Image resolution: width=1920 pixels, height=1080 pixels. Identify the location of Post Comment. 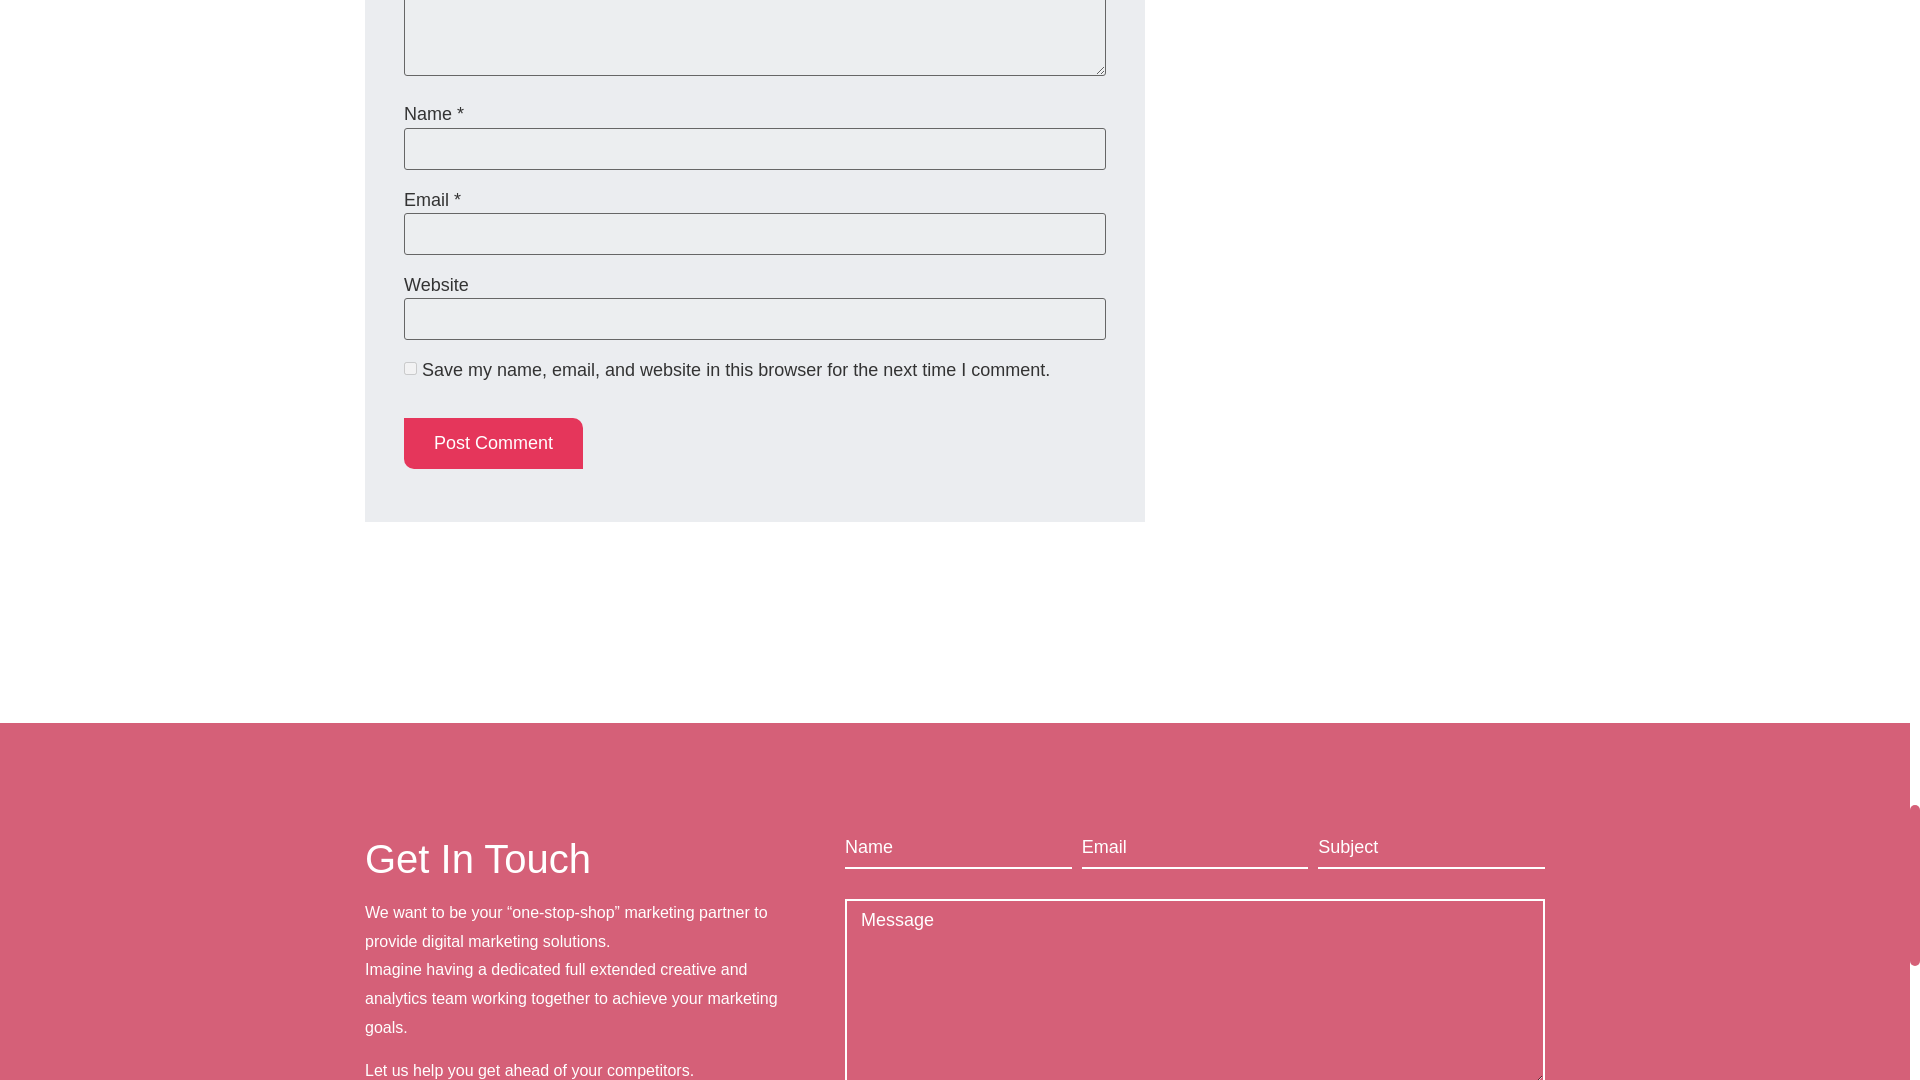
(493, 442).